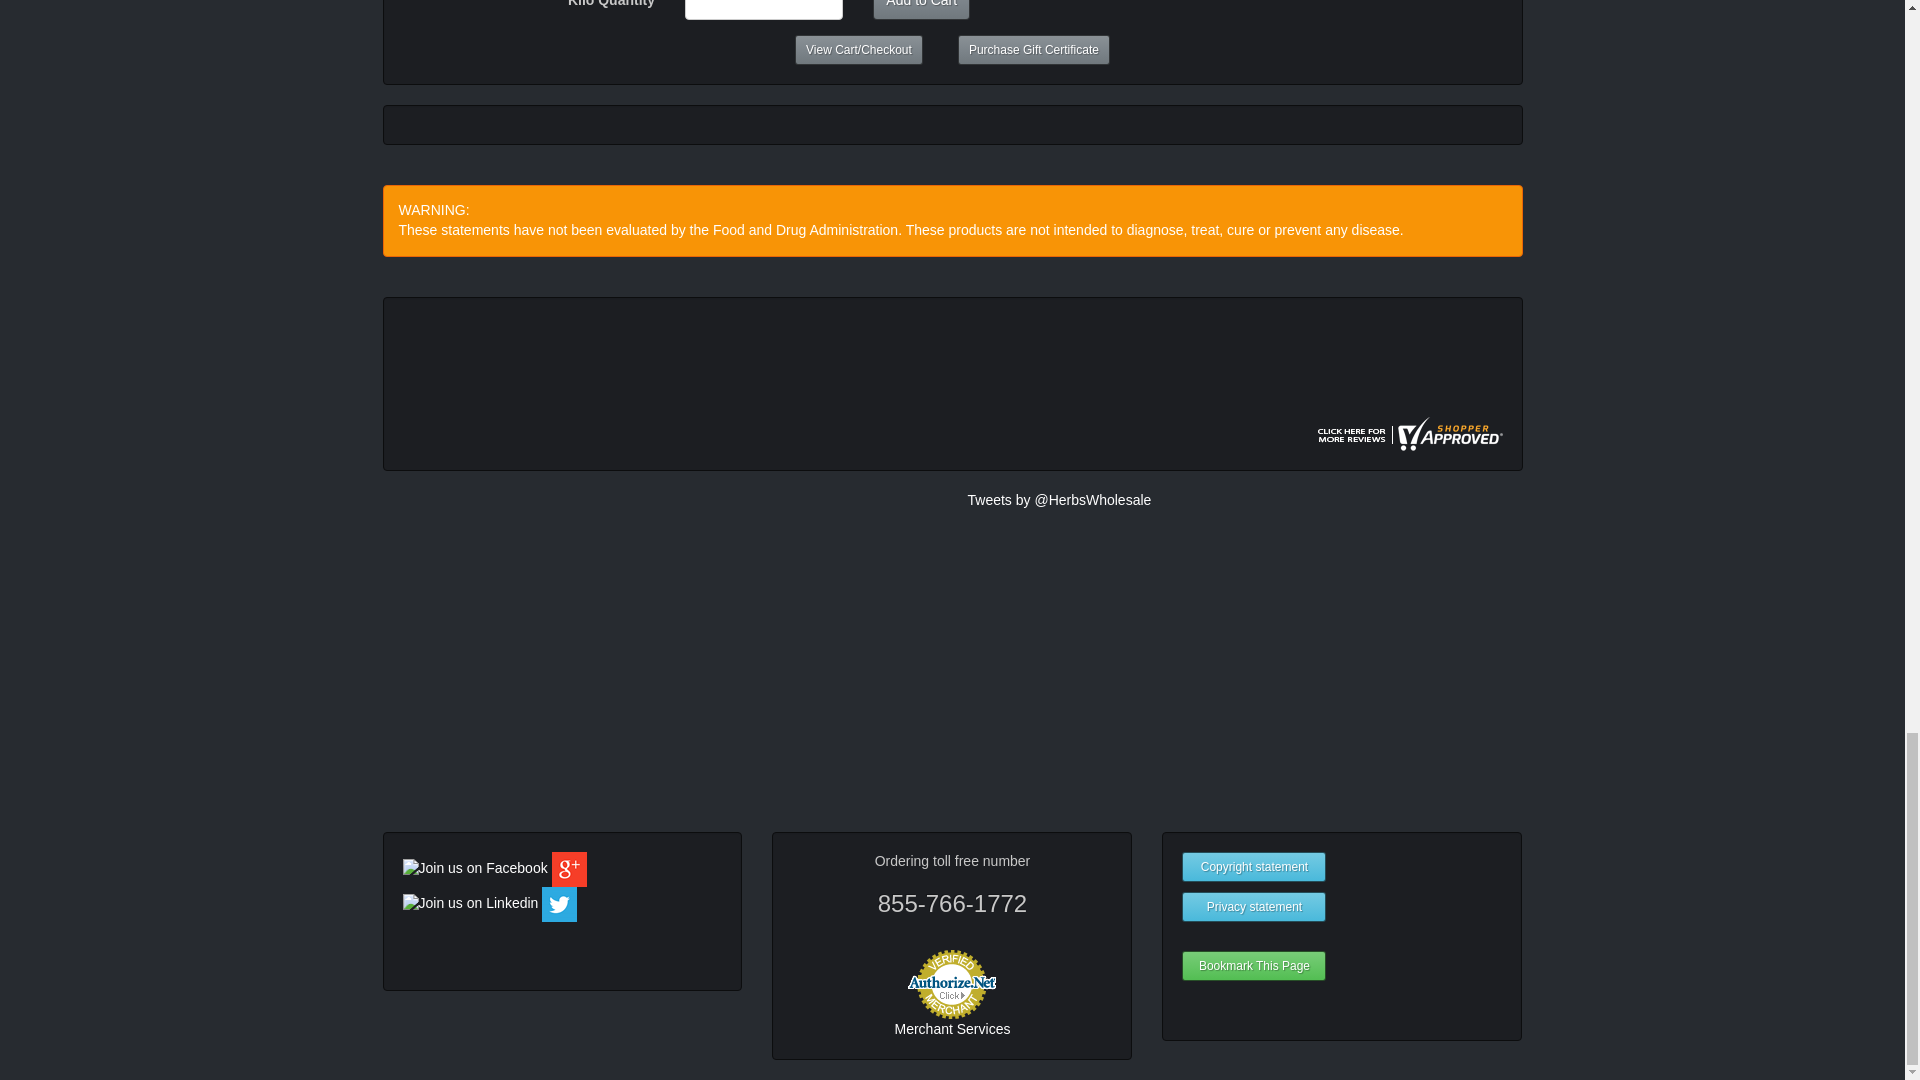 This screenshot has width=1920, height=1080. I want to click on Privacy statement, so click(1254, 907).